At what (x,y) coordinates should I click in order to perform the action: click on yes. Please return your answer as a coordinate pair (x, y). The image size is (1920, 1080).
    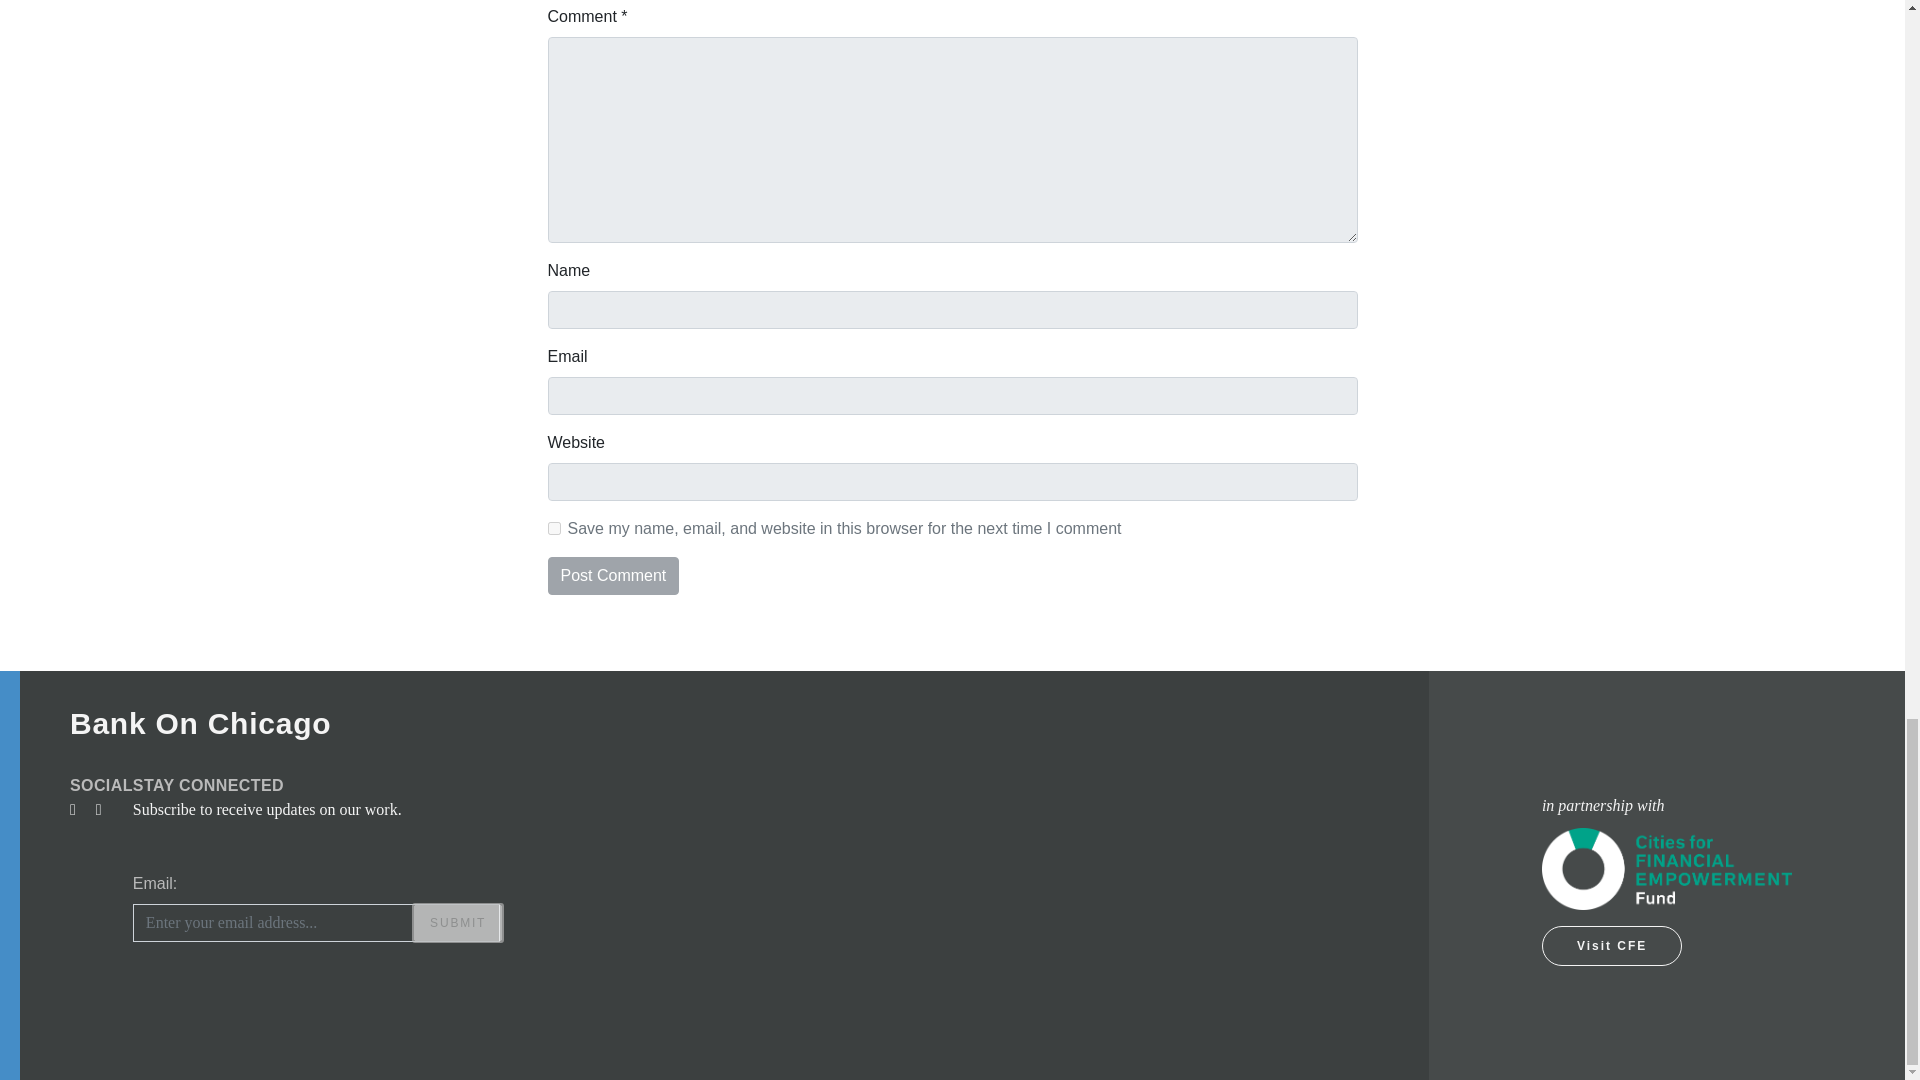
    Looking at the image, I should click on (554, 528).